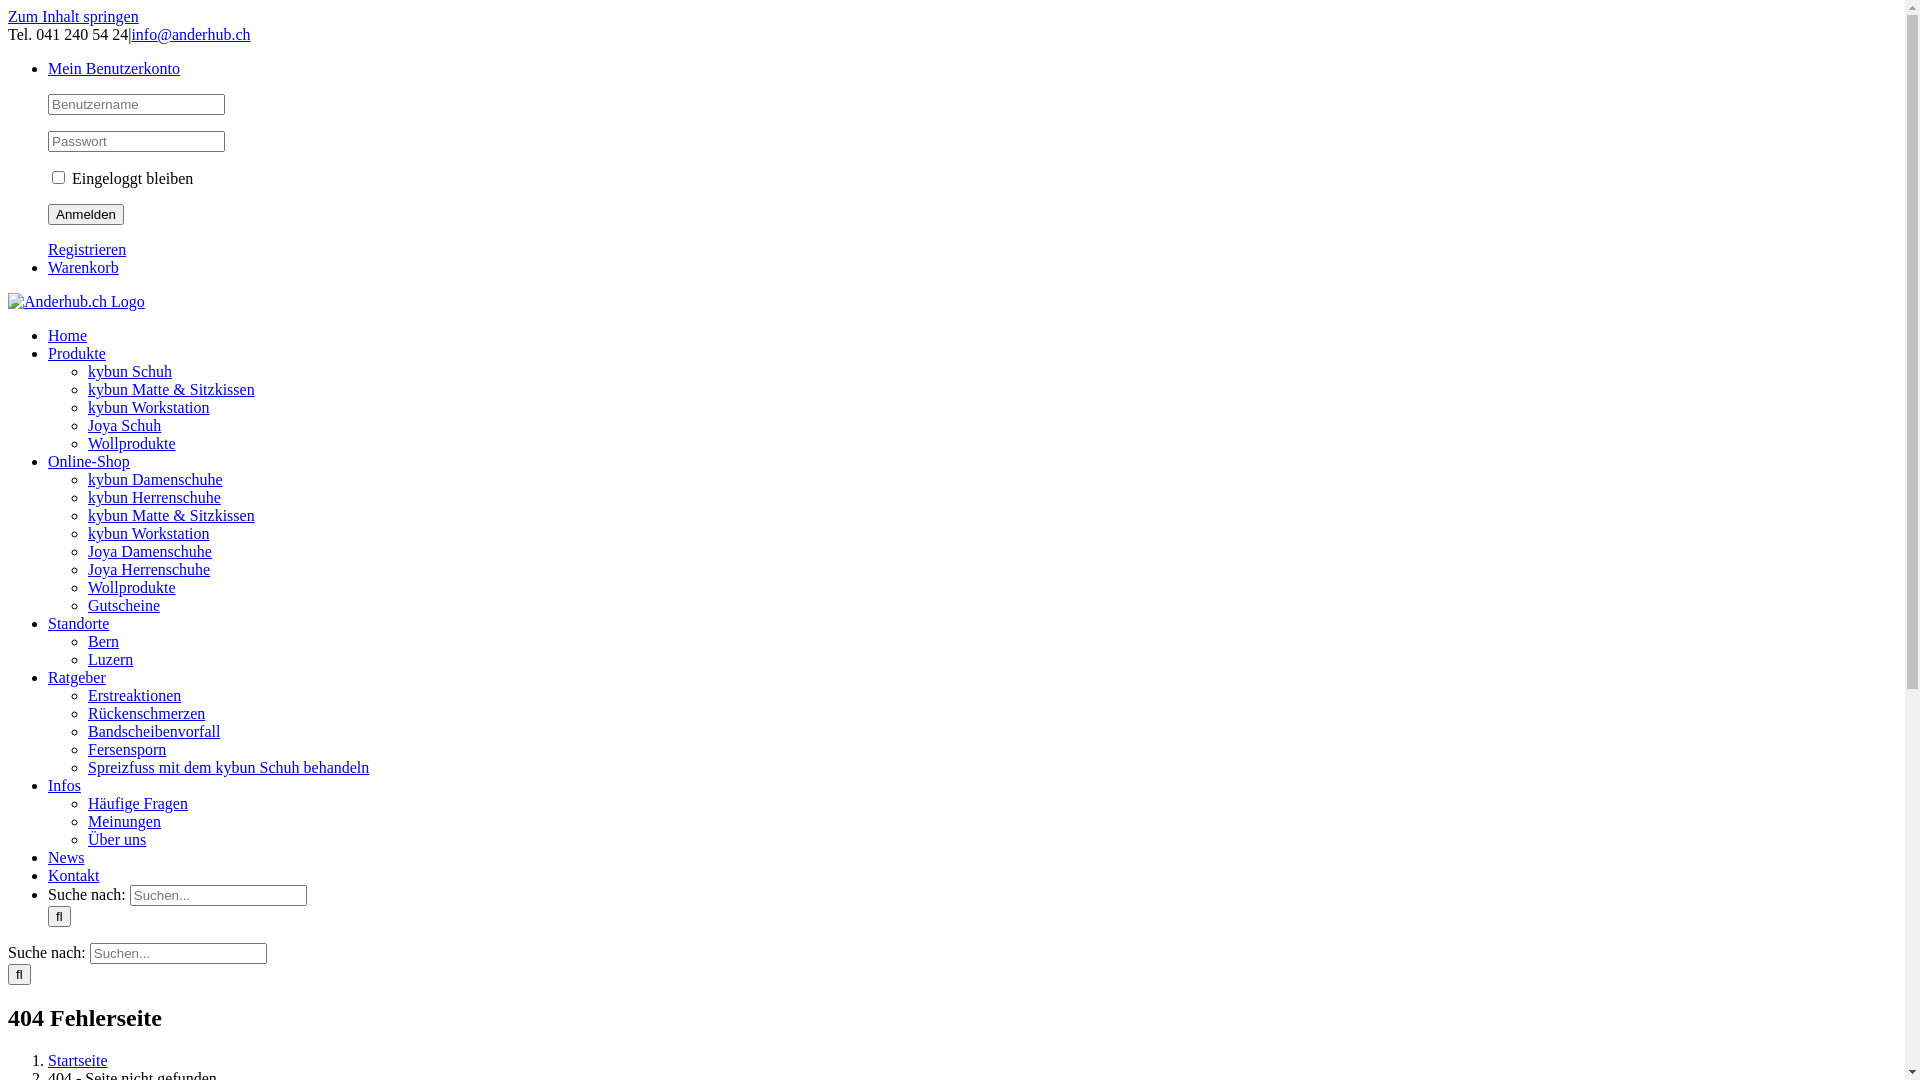 The image size is (1920, 1080). I want to click on kybun Herrenschuhe, so click(154, 498).